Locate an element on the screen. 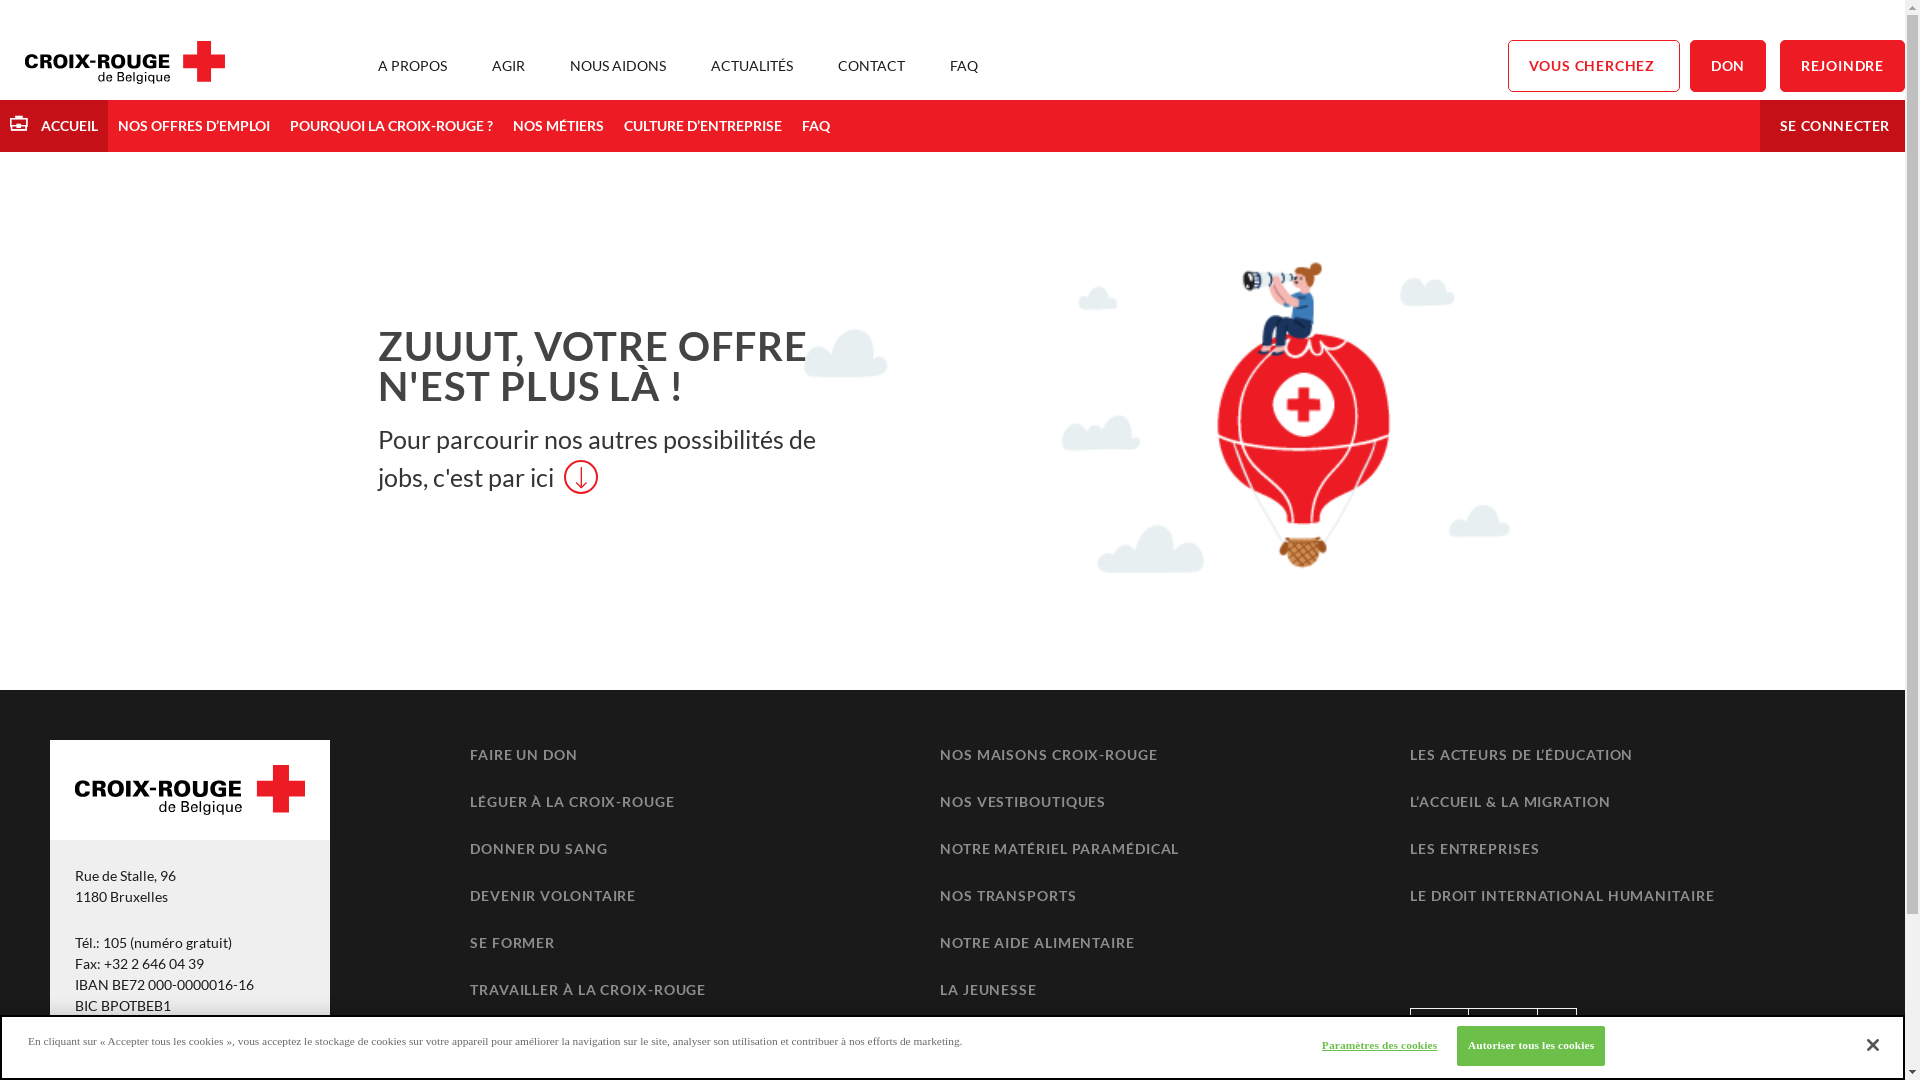 This screenshot has width=1920, height=1080. FAQ is located at coordinates (816, 126).